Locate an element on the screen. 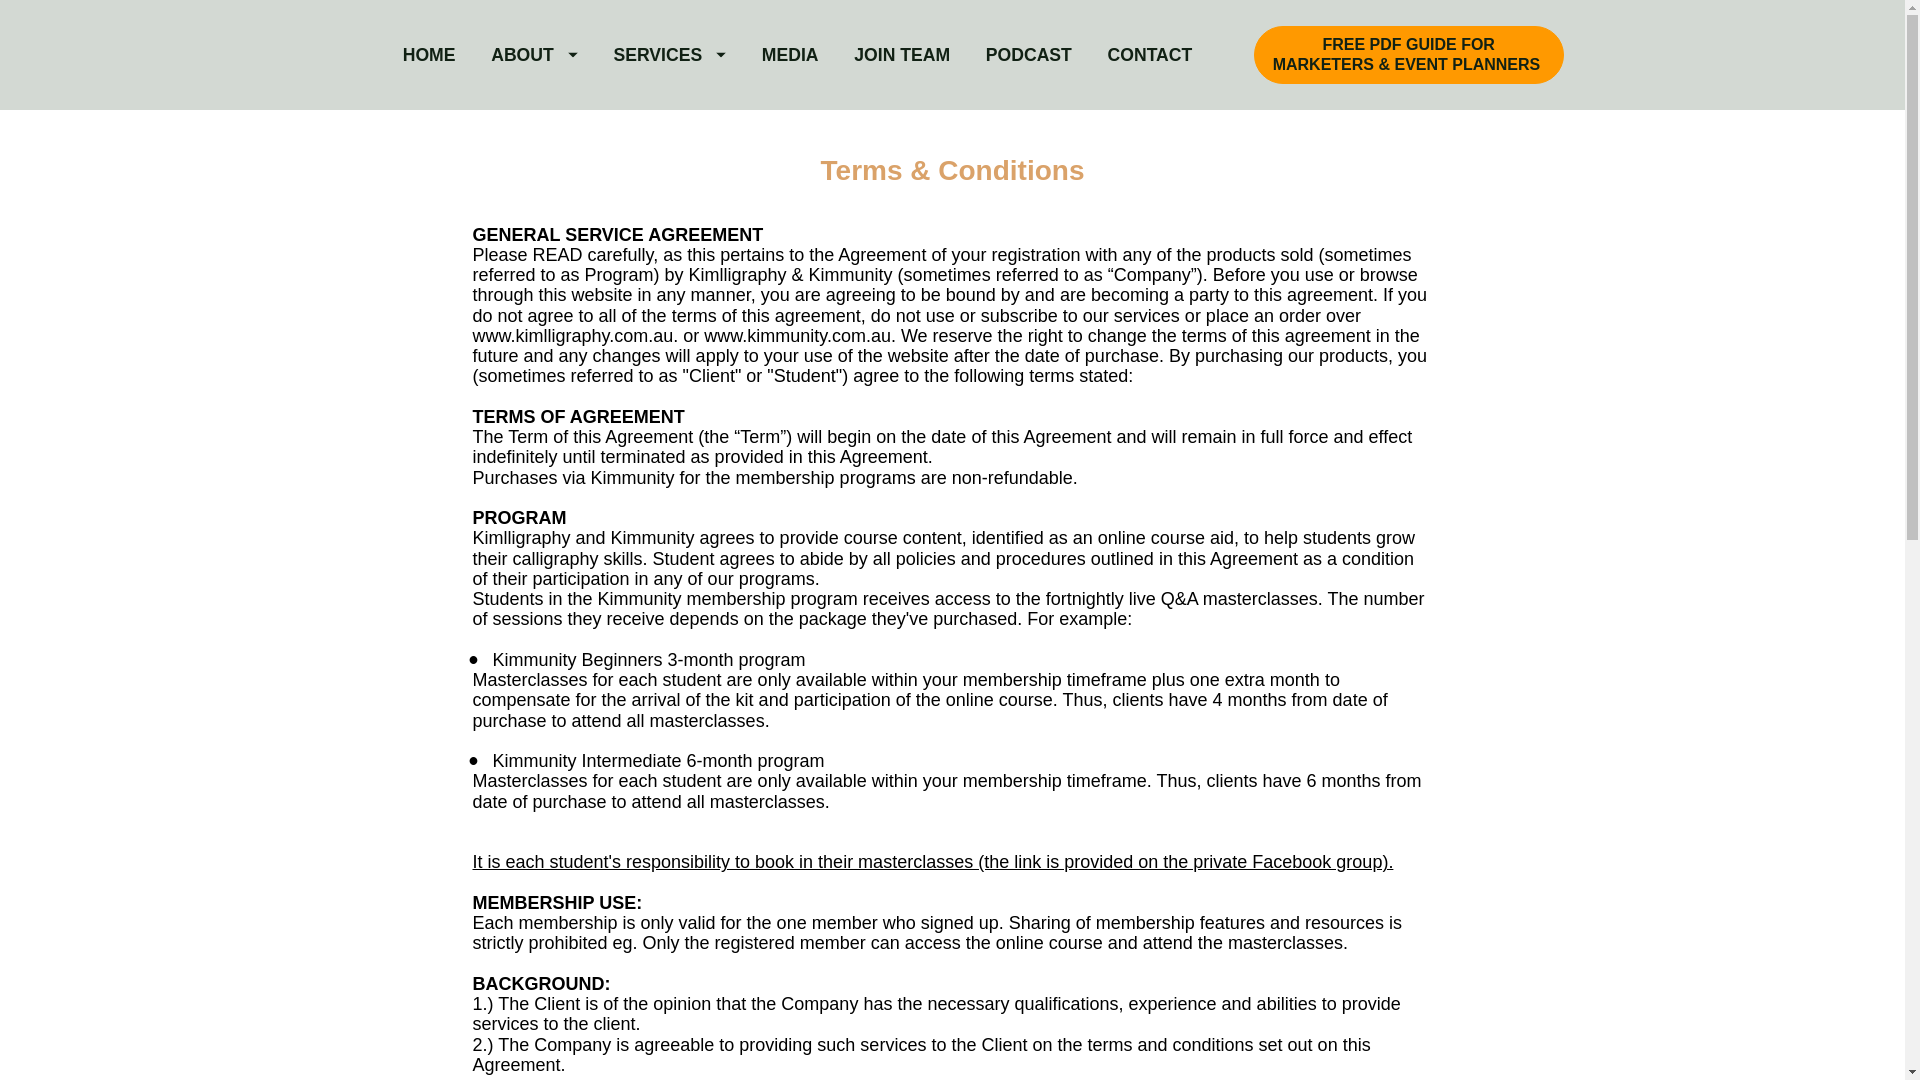 The image size is (1920, 1080). SERVICES is located at coordinates (668, 54).